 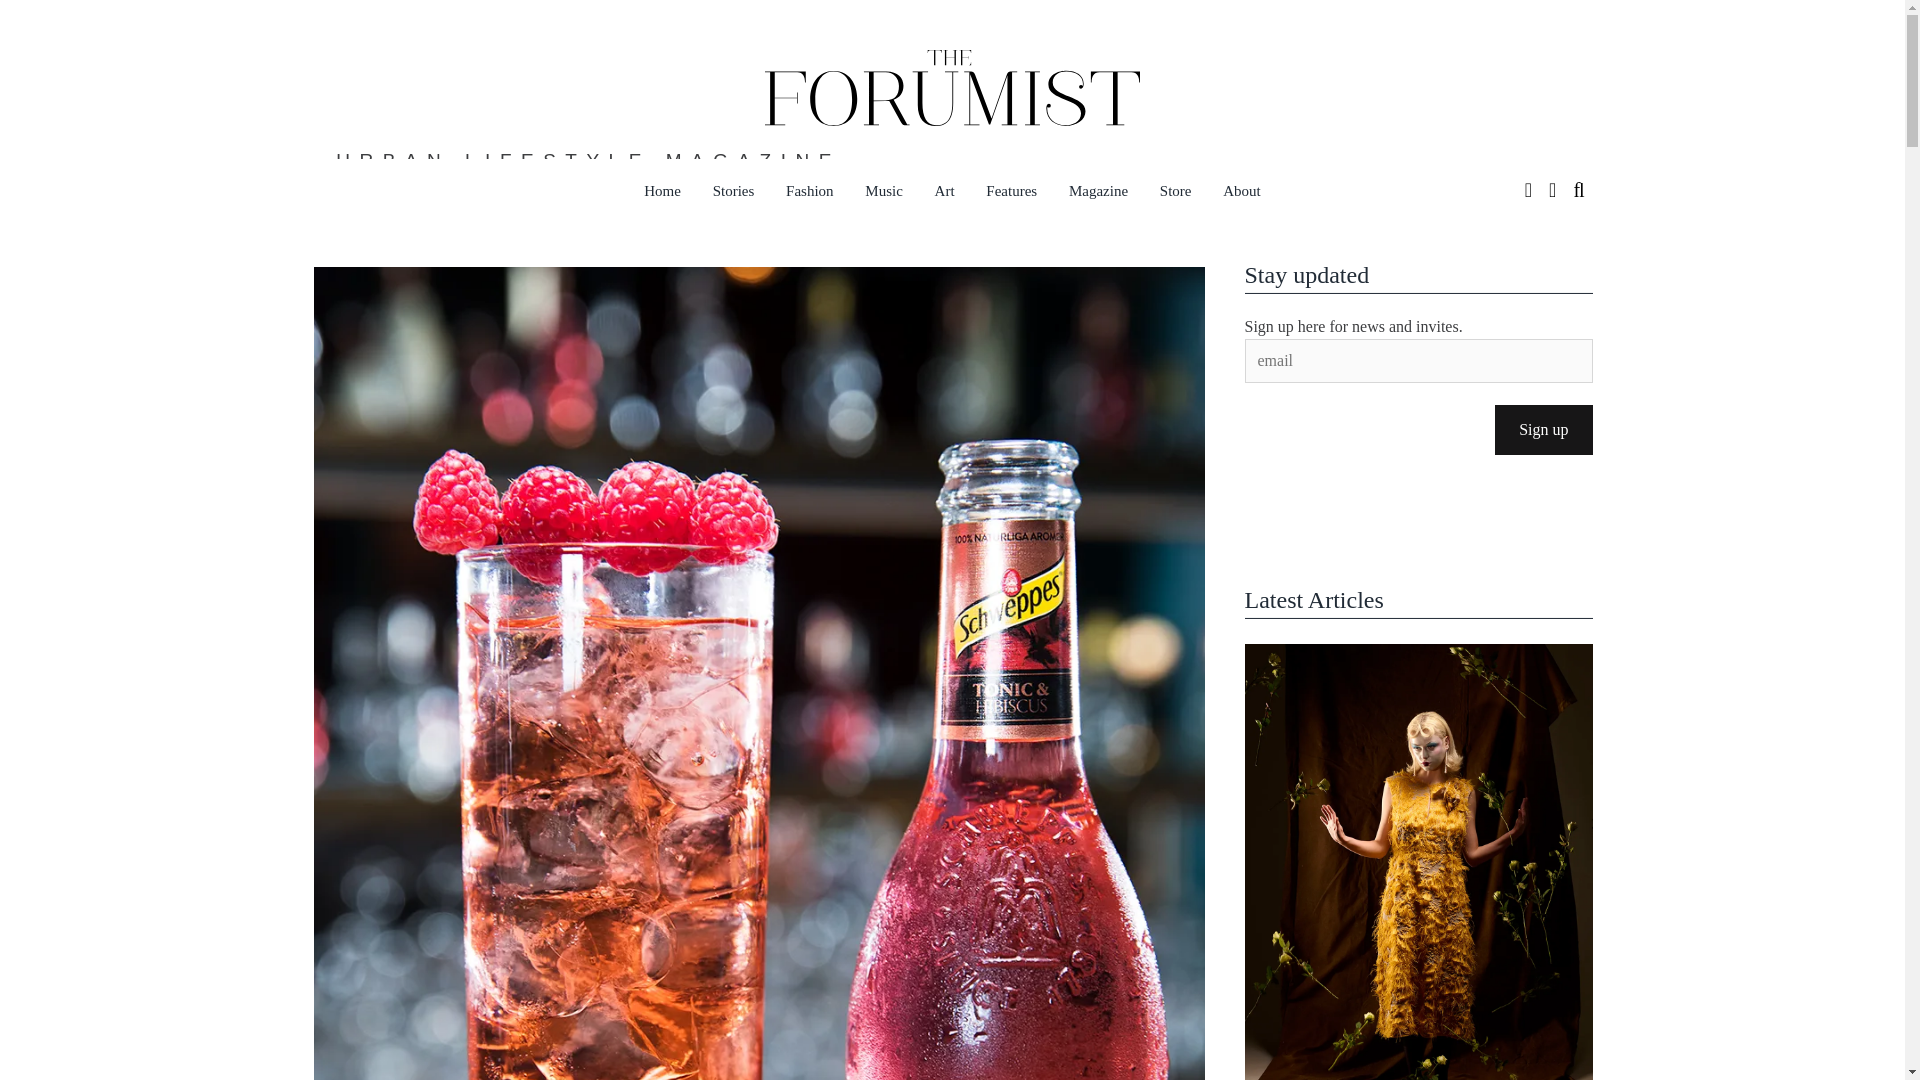 I want to click on Store, so click(x=1176, y=191).